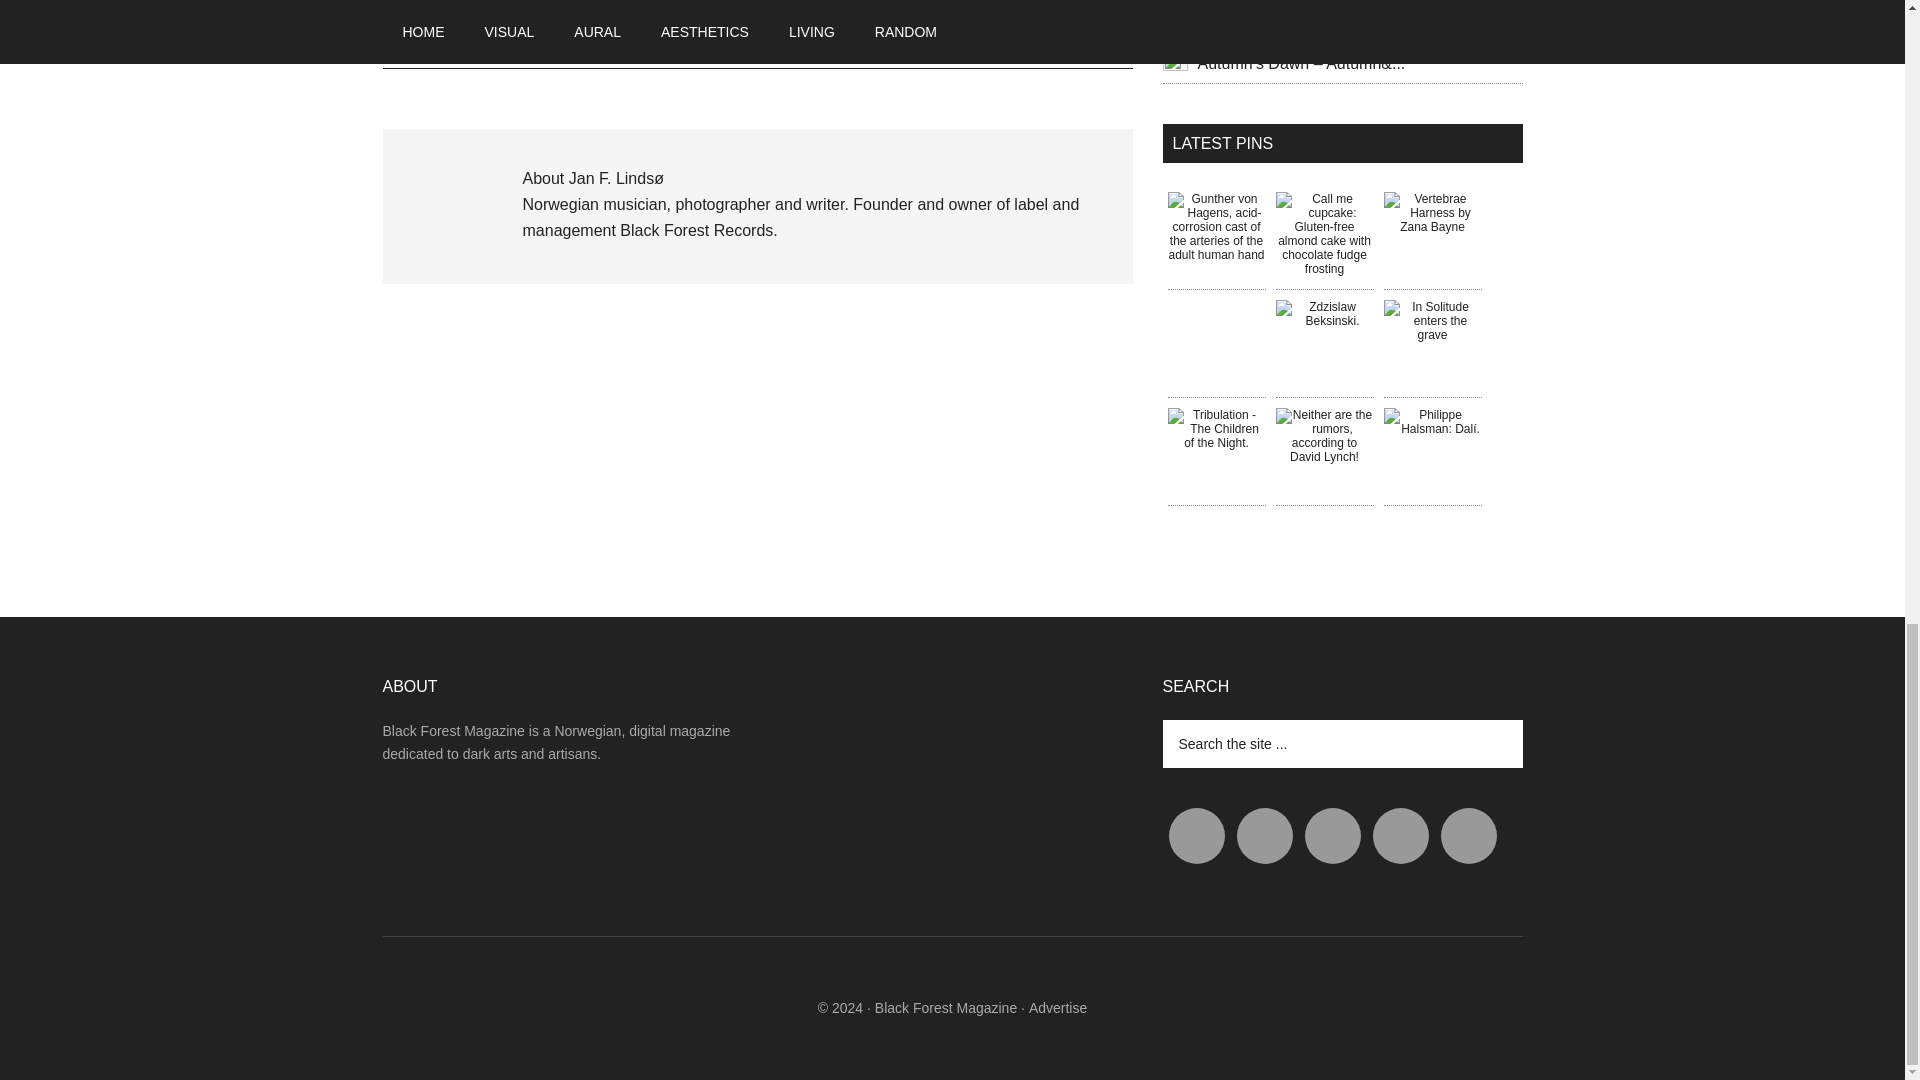 This screenshot has height=1080, width=1920. Describe the element at coordinates (696, 230) in the screenshot. I see `Black Forest Records` at that location.